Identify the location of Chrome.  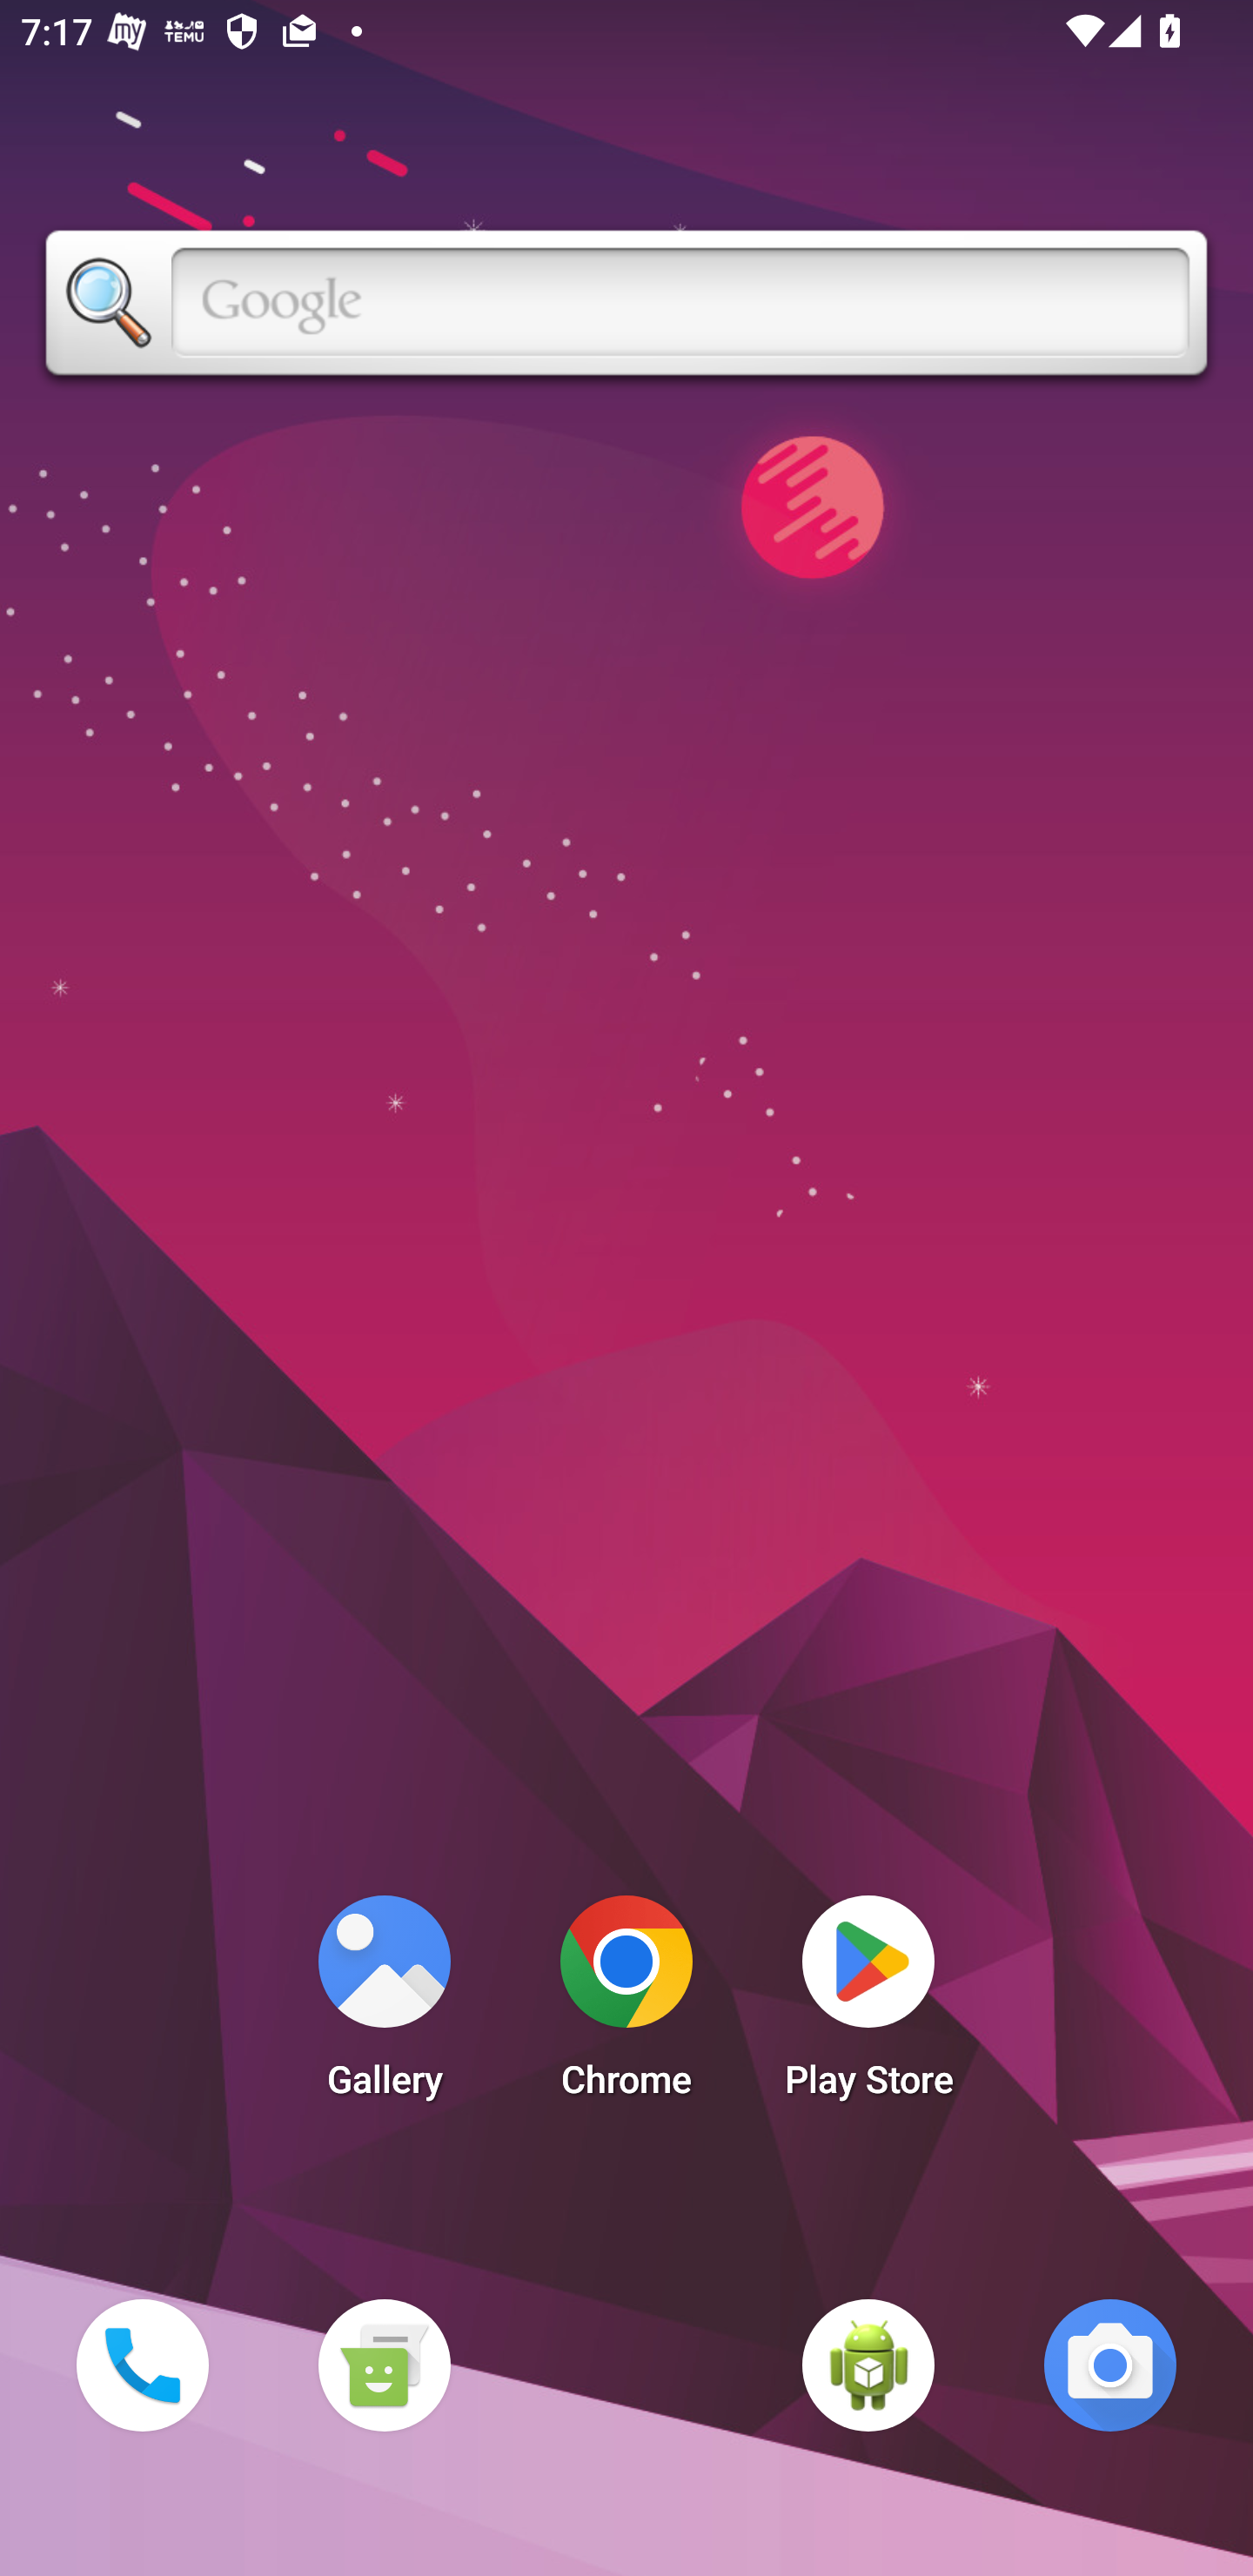
(626, 2005).